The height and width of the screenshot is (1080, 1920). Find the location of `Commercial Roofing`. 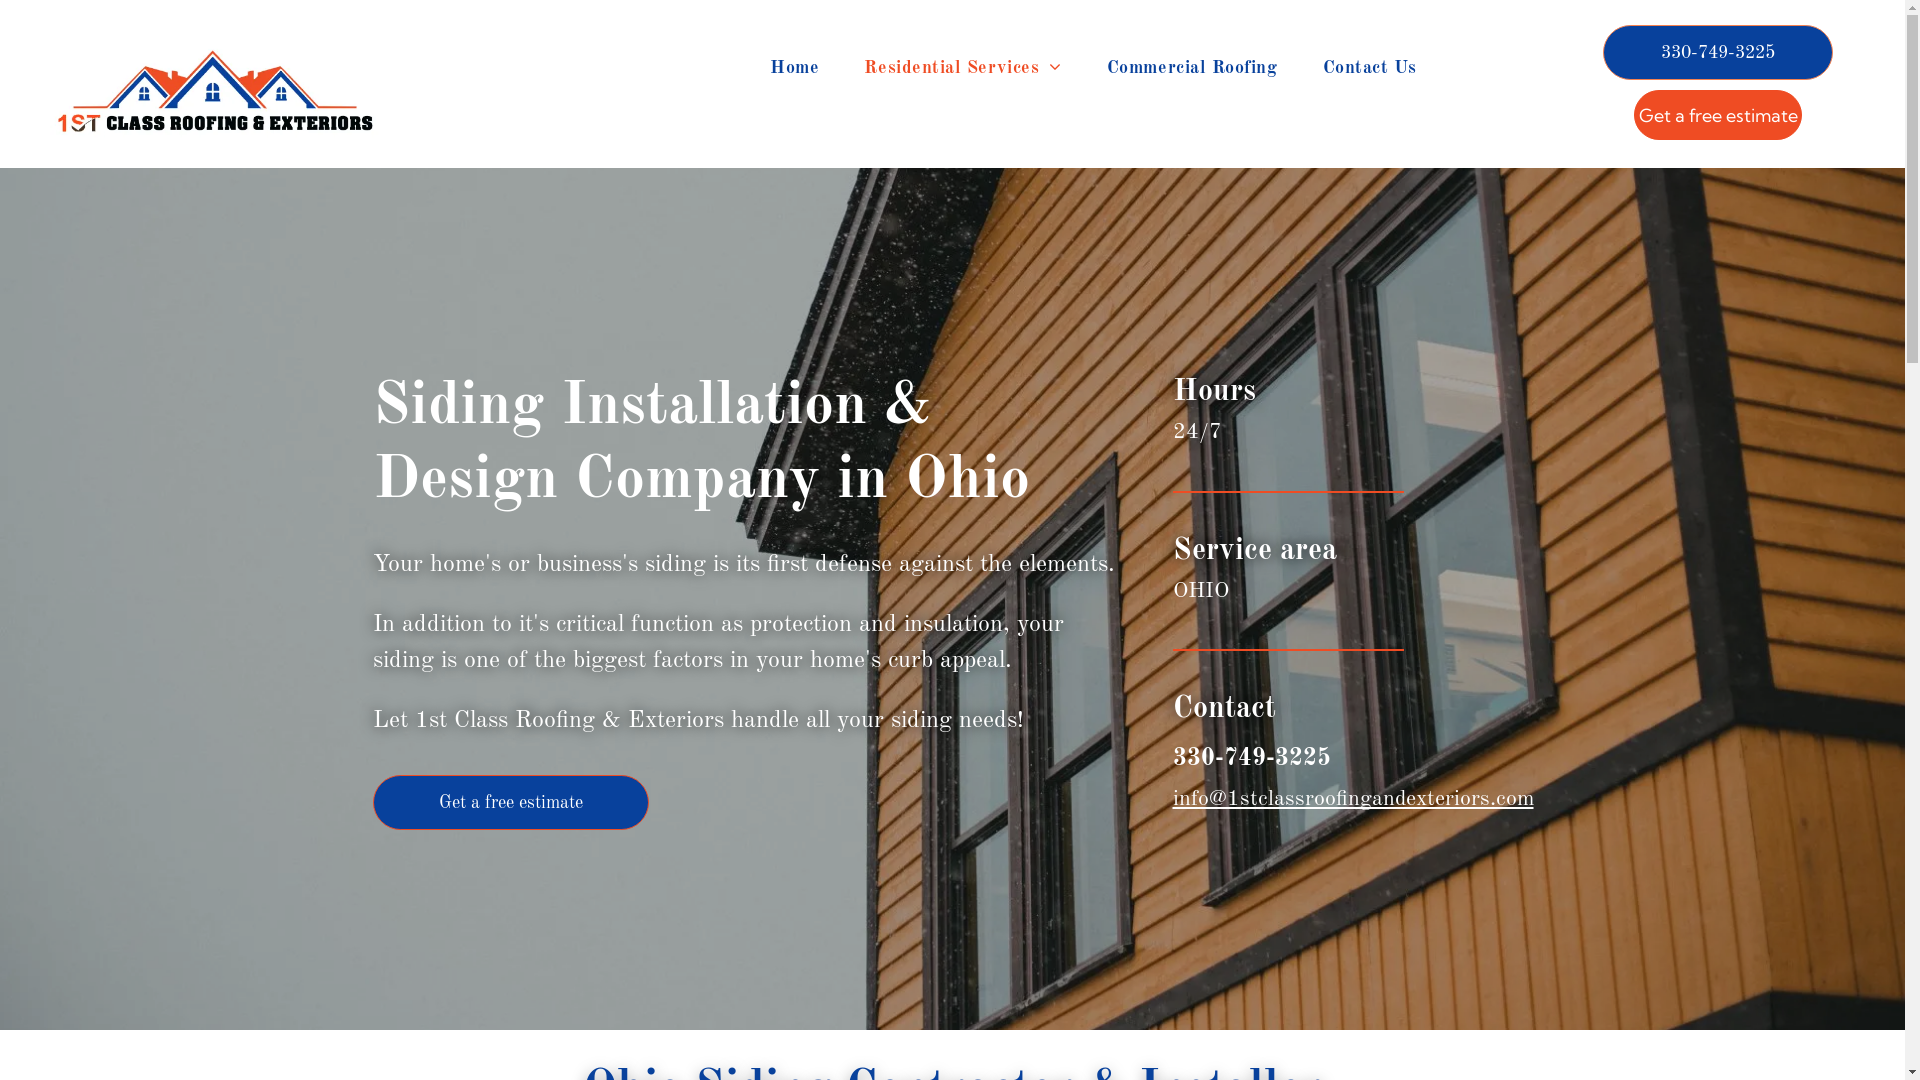

Commercial Roofing is located at coordinates (1192, 68).